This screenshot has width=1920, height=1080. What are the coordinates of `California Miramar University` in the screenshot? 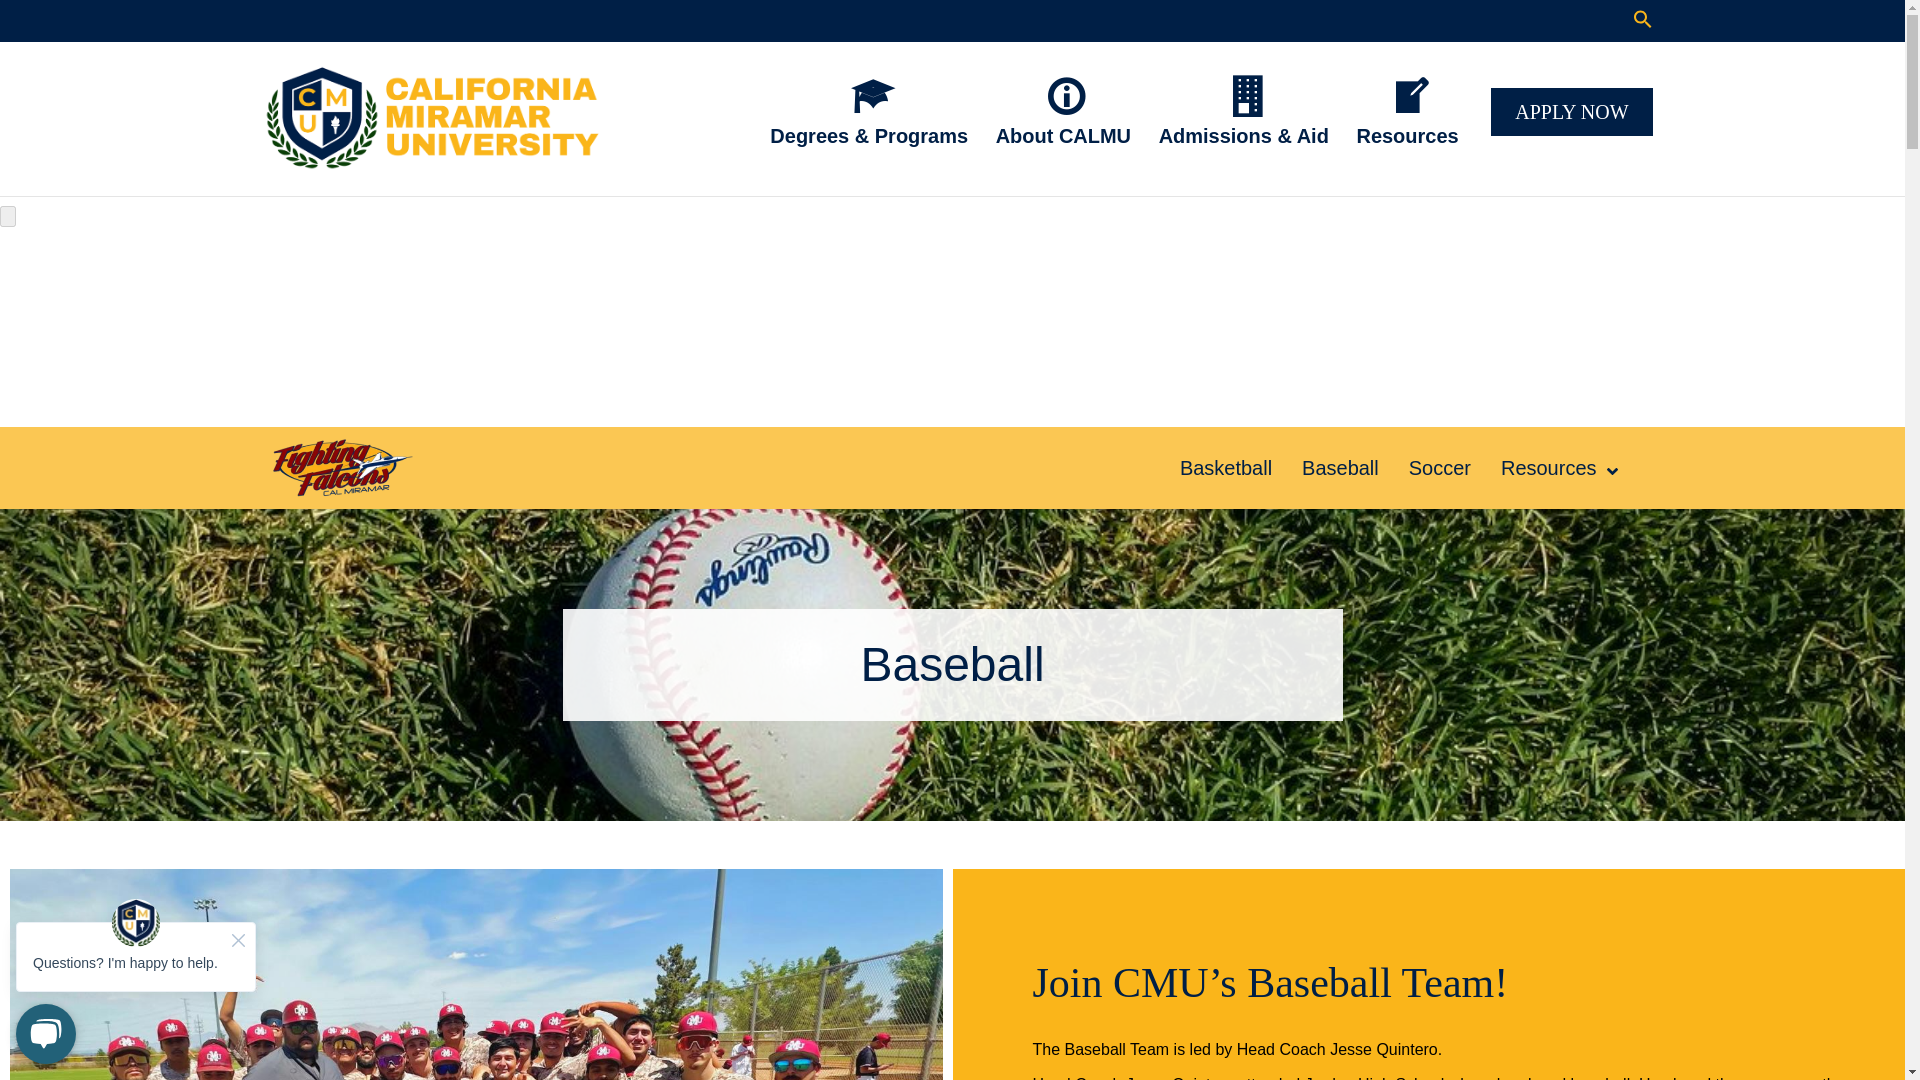 It's located at (432, 120).